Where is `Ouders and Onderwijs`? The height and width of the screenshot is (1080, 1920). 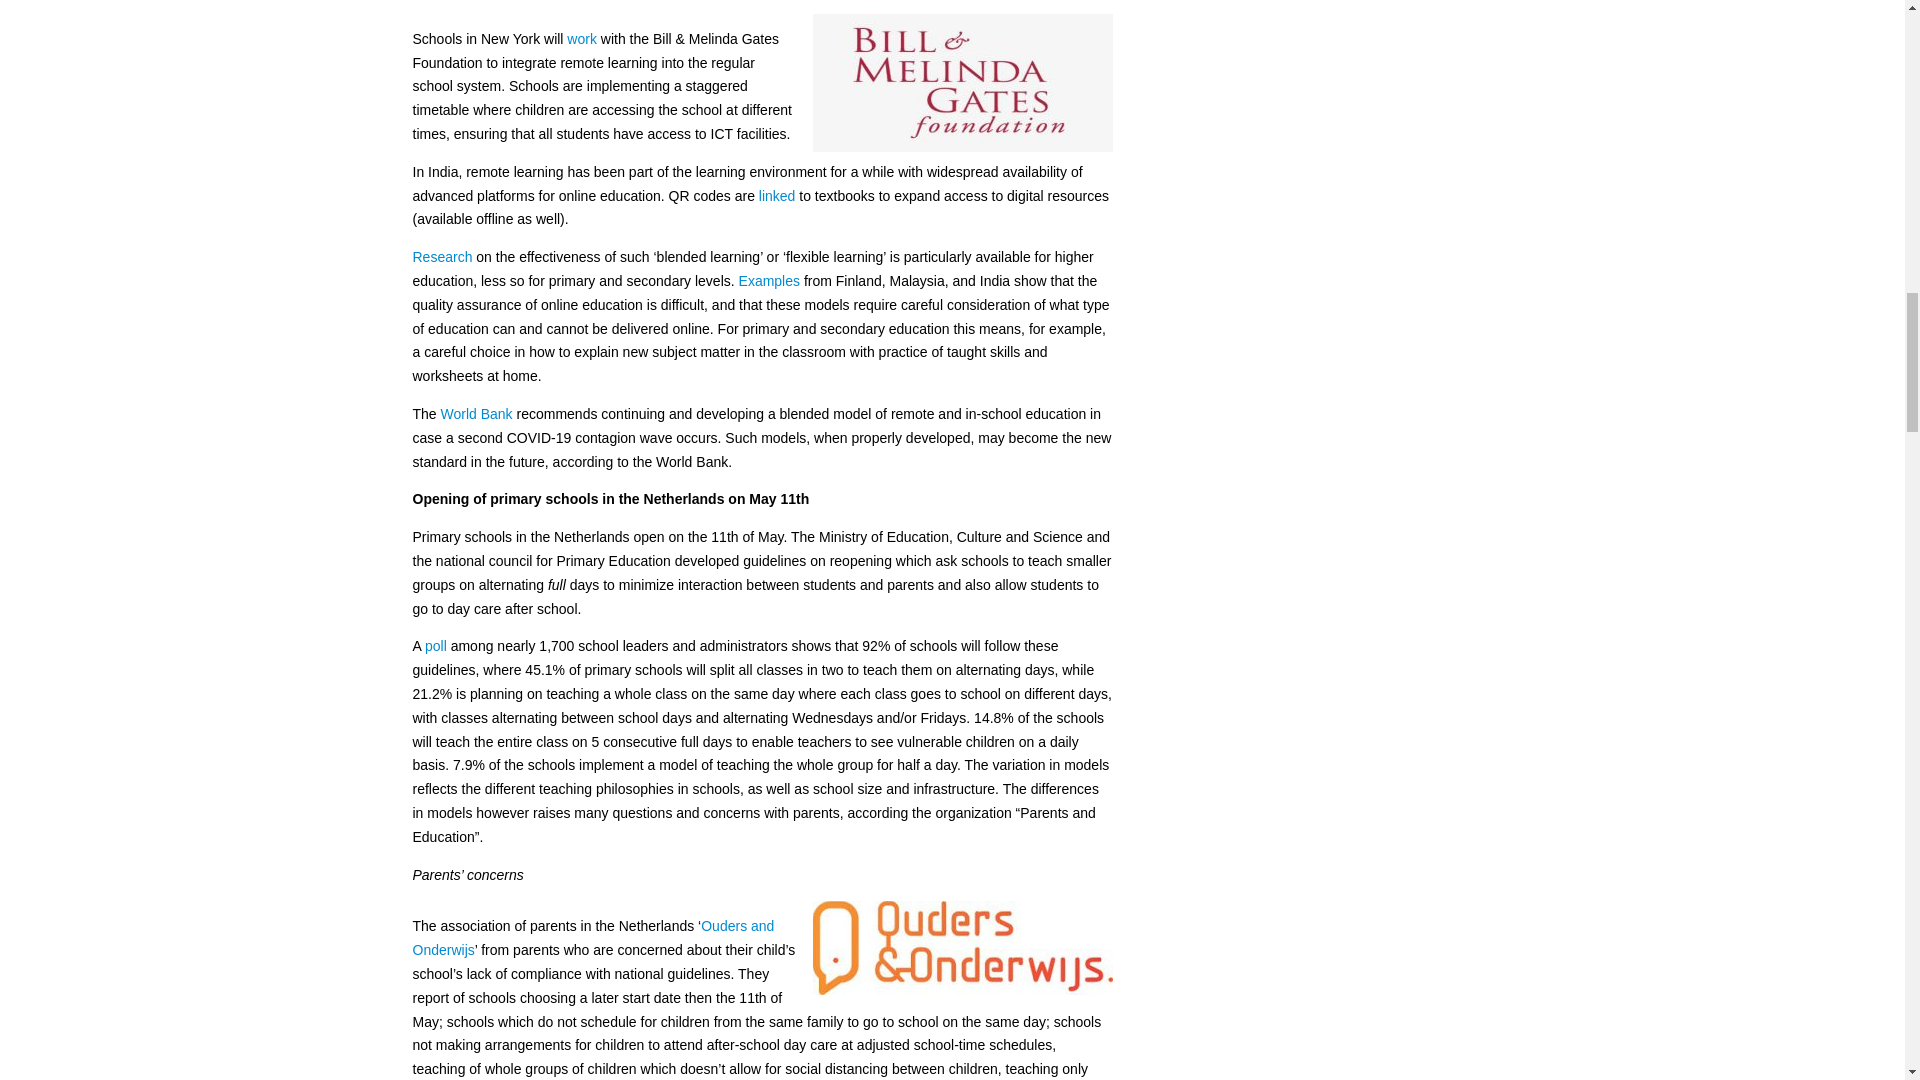
Ouders and Onderwijs is located at coordinates (592, 938).